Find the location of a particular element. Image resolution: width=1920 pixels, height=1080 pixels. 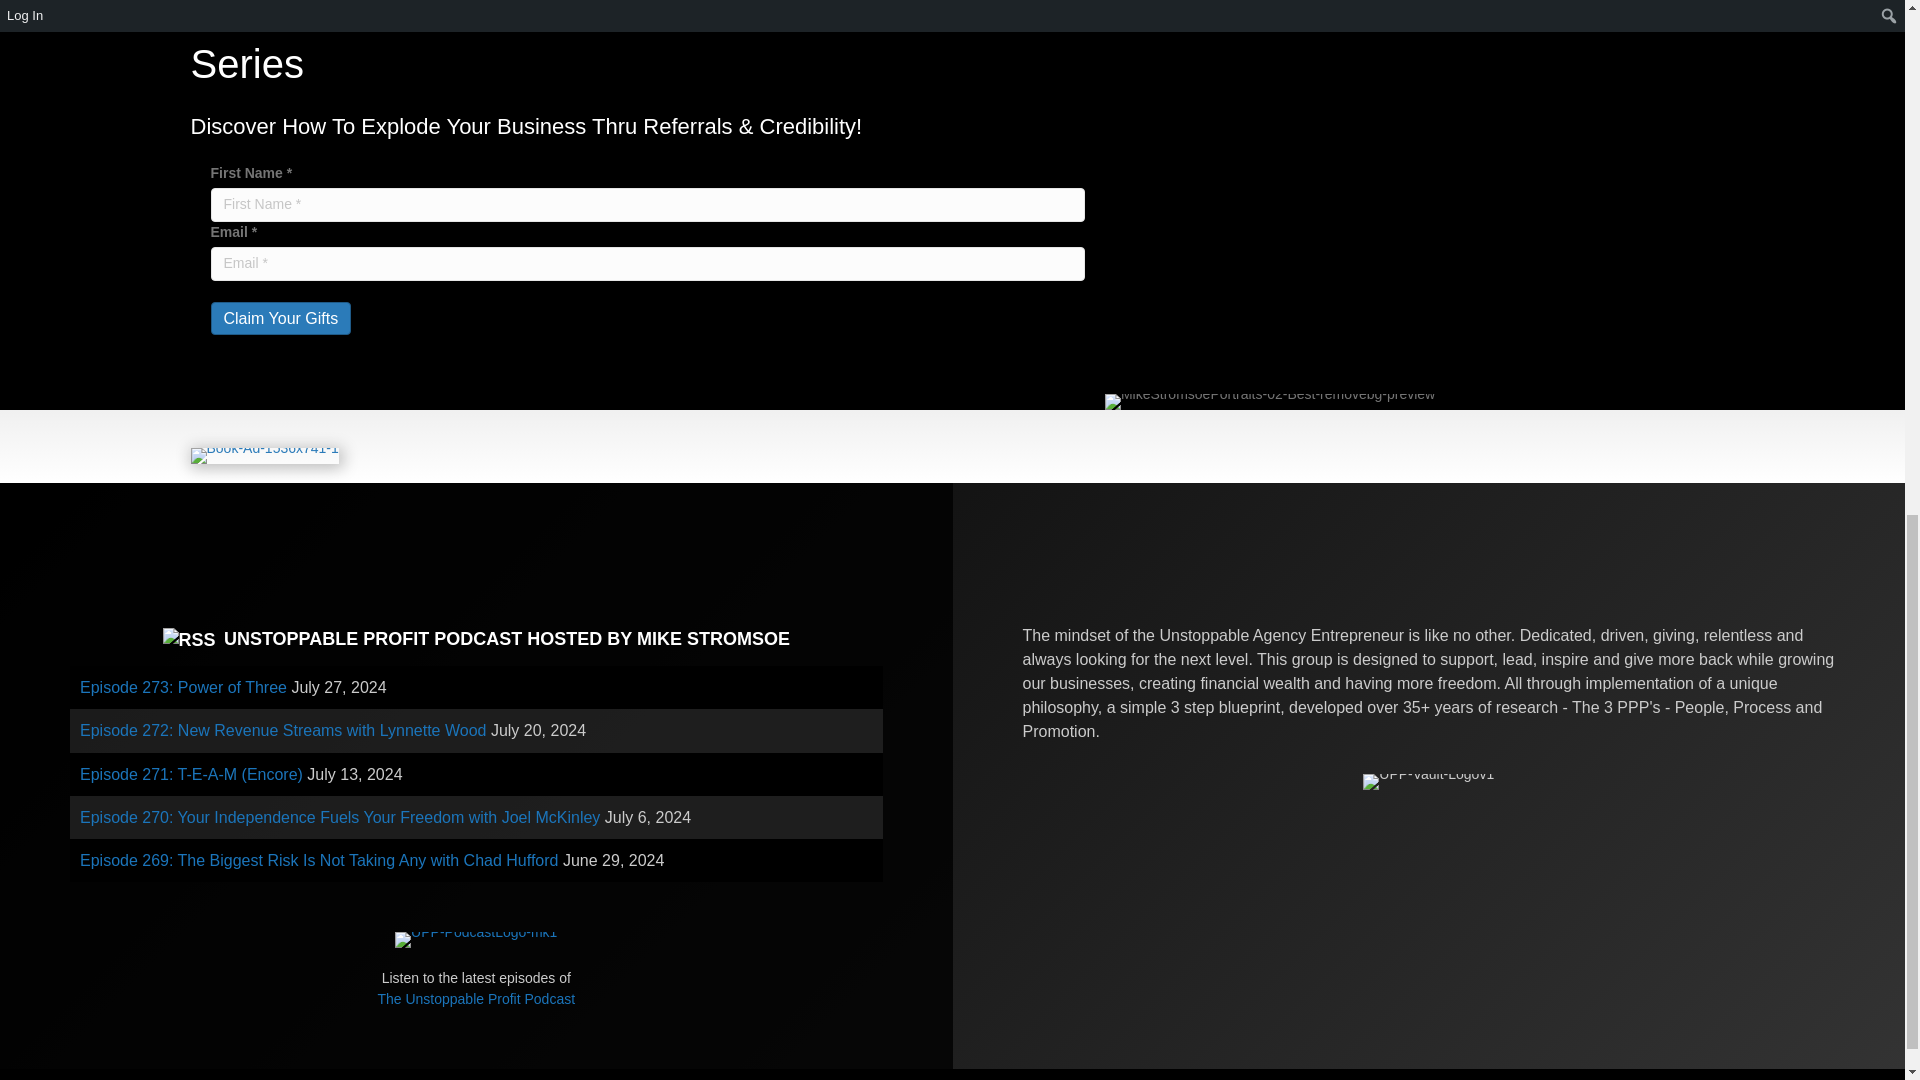

UNSTOPPABLE PROFIT PODCAST HOSTED BY MIKE STROMSOE is located at coordinates (506, 638).